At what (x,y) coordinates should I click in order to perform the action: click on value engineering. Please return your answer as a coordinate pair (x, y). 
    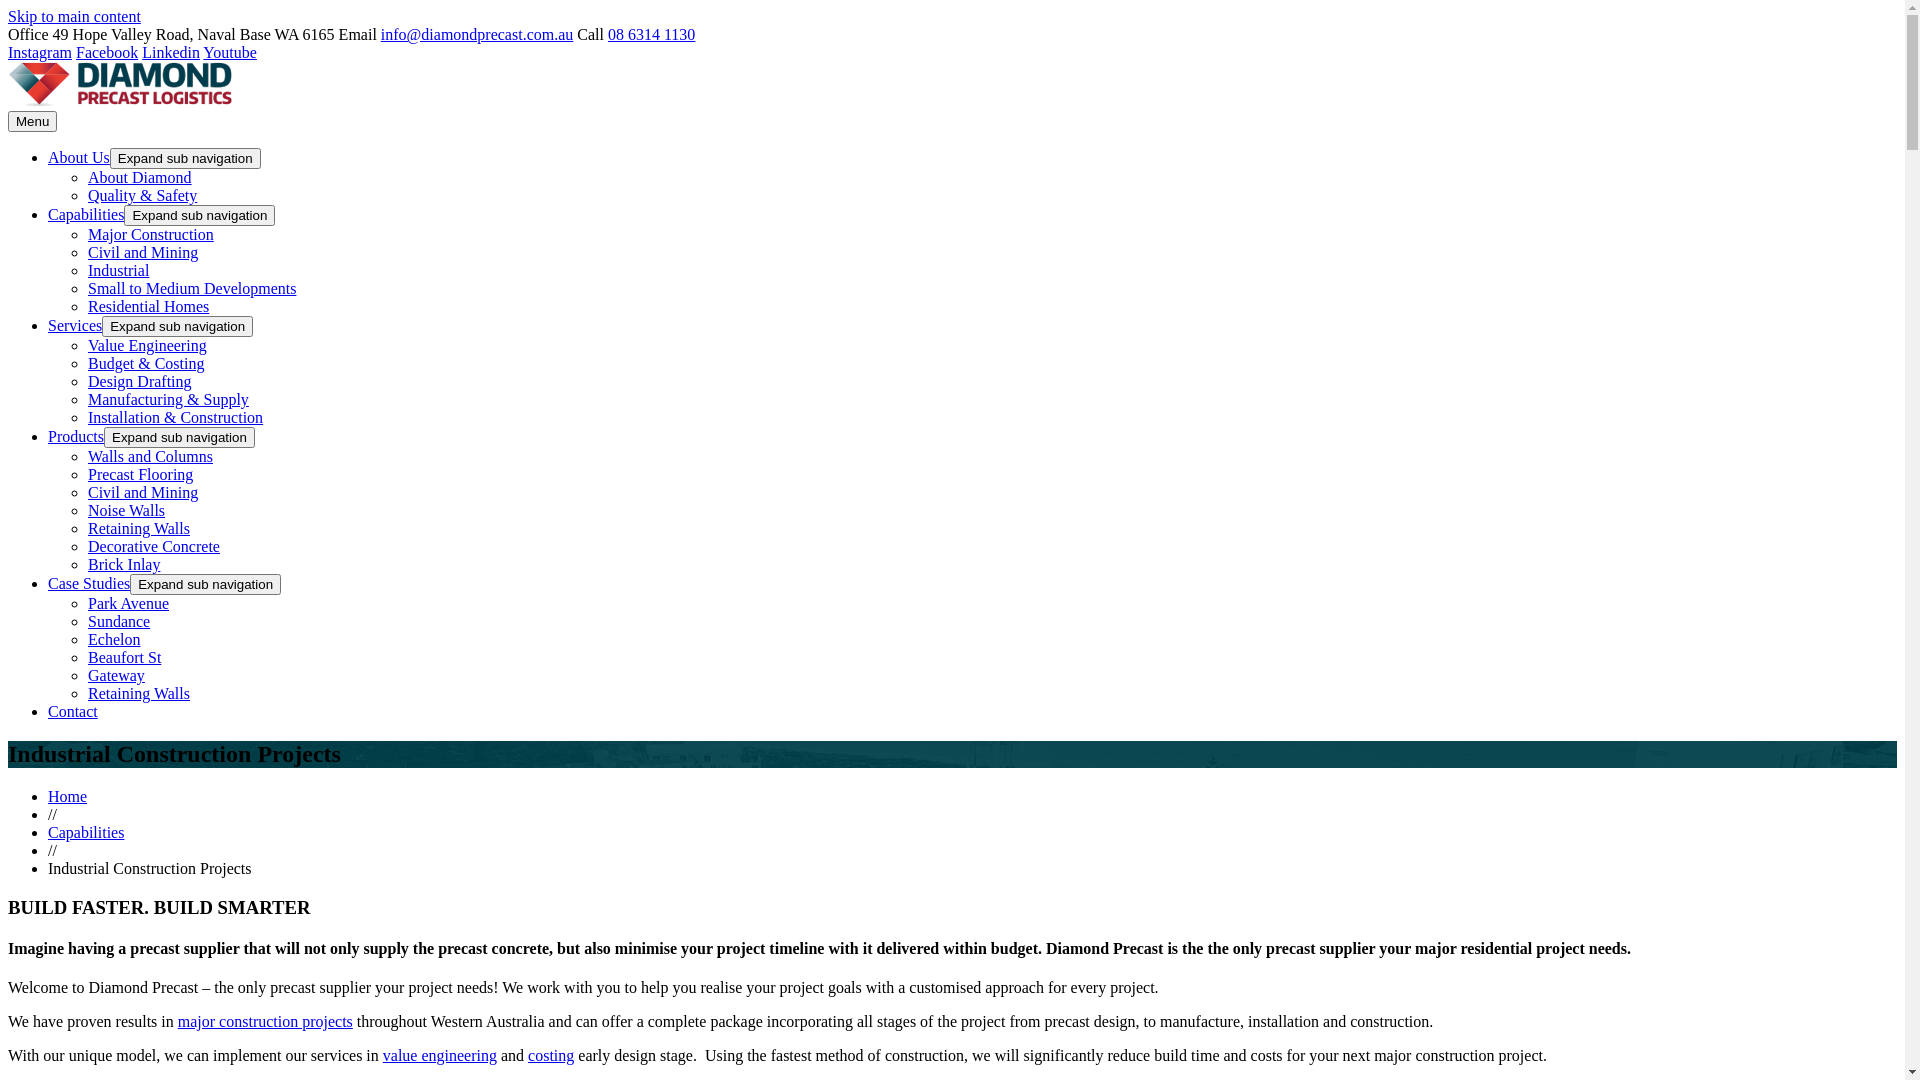
    Looking at the image, I should click on (440, 1056).